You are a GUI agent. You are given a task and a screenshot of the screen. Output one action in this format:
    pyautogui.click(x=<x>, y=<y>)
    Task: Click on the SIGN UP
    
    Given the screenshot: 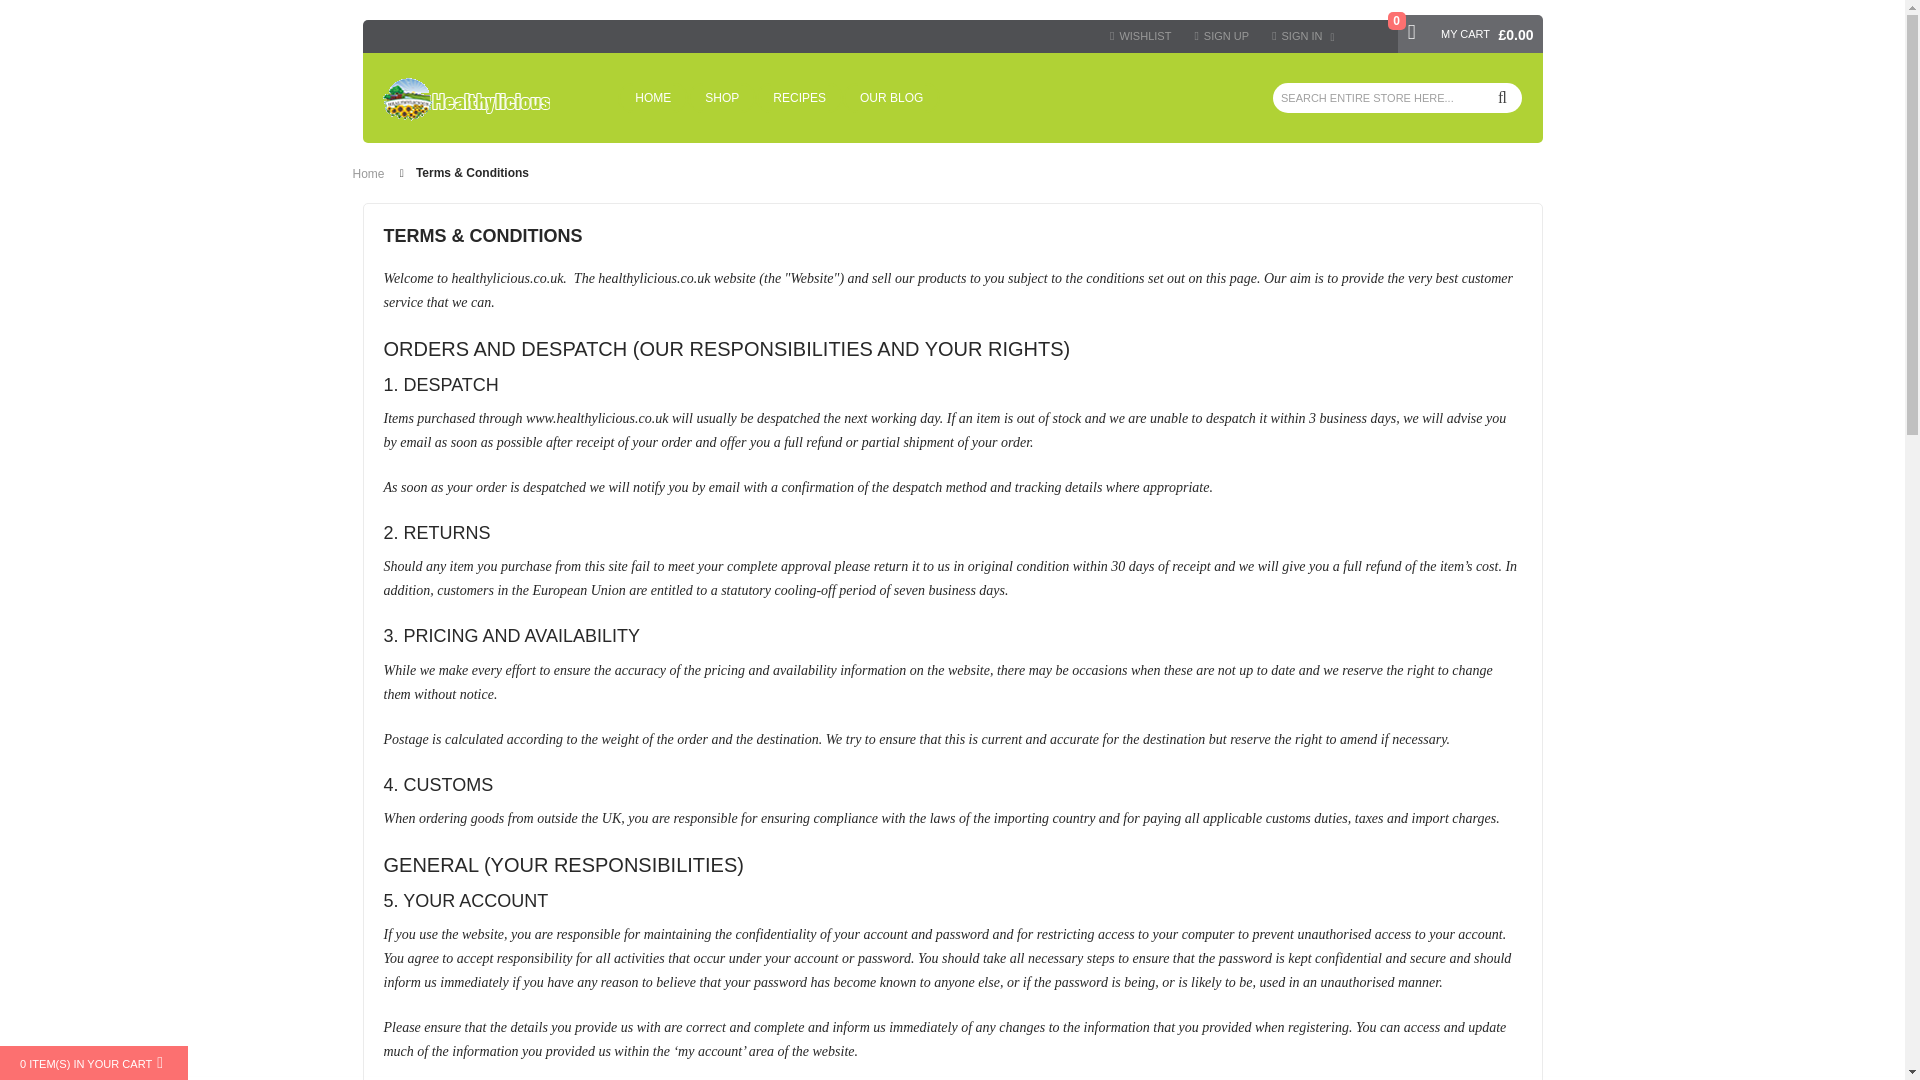 What is the action you would take?
    pyautogui.click(x=1222, y=36)
    